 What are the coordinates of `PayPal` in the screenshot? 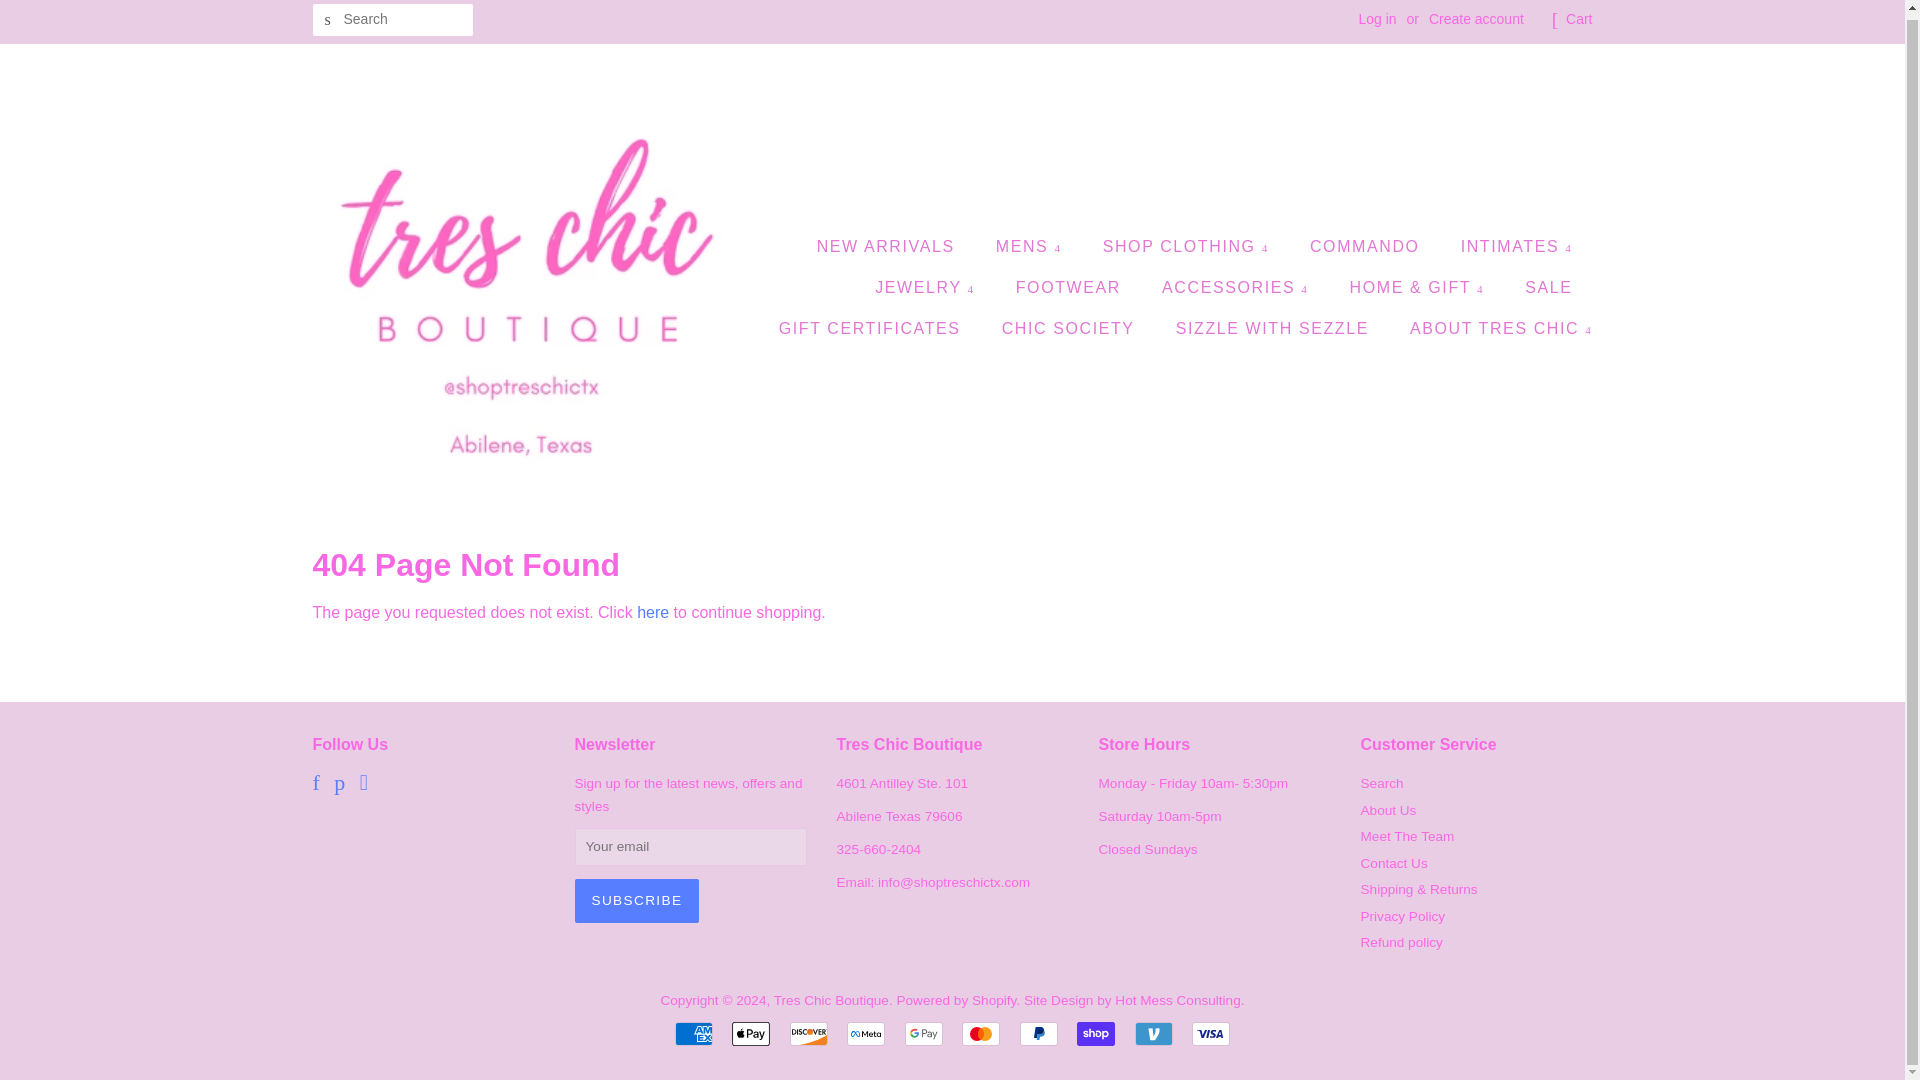 It's located at (1038, 1034).